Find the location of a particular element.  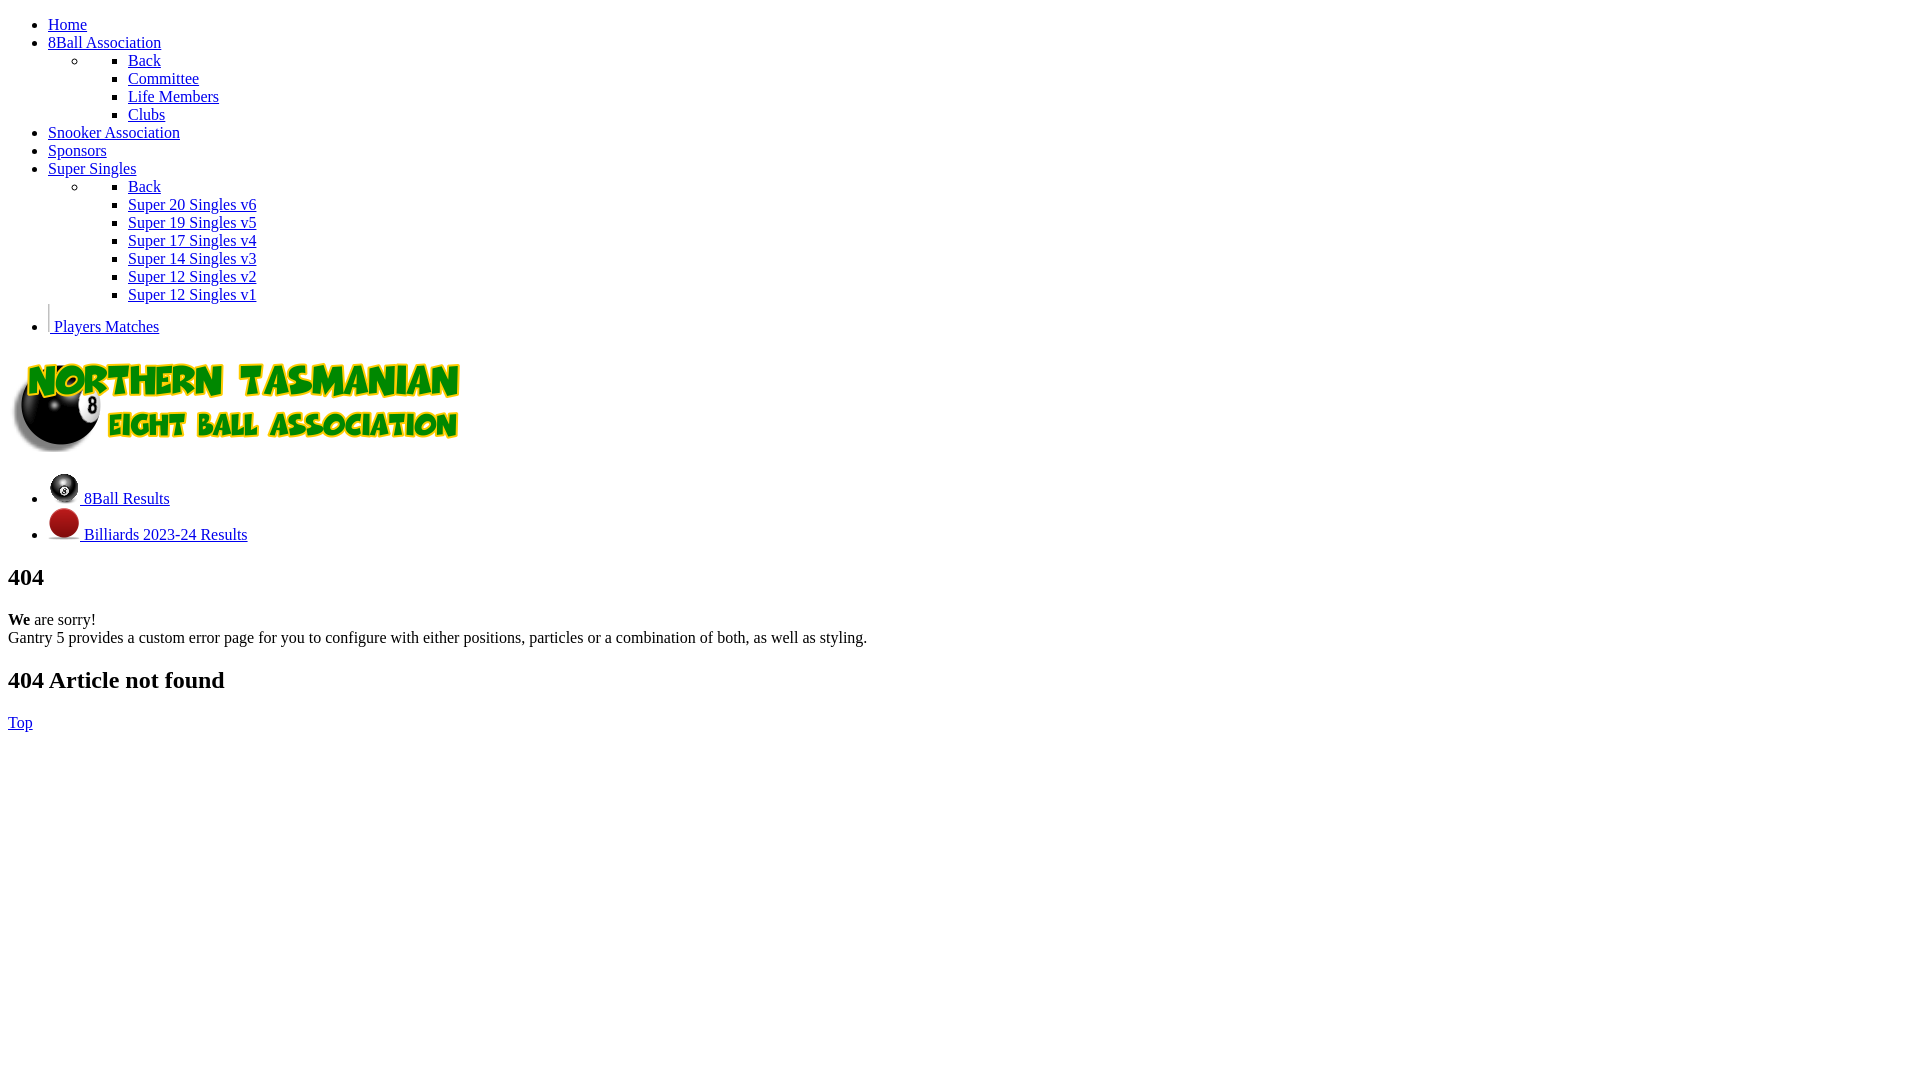

NTEBA is located at coordinates (242, 446).